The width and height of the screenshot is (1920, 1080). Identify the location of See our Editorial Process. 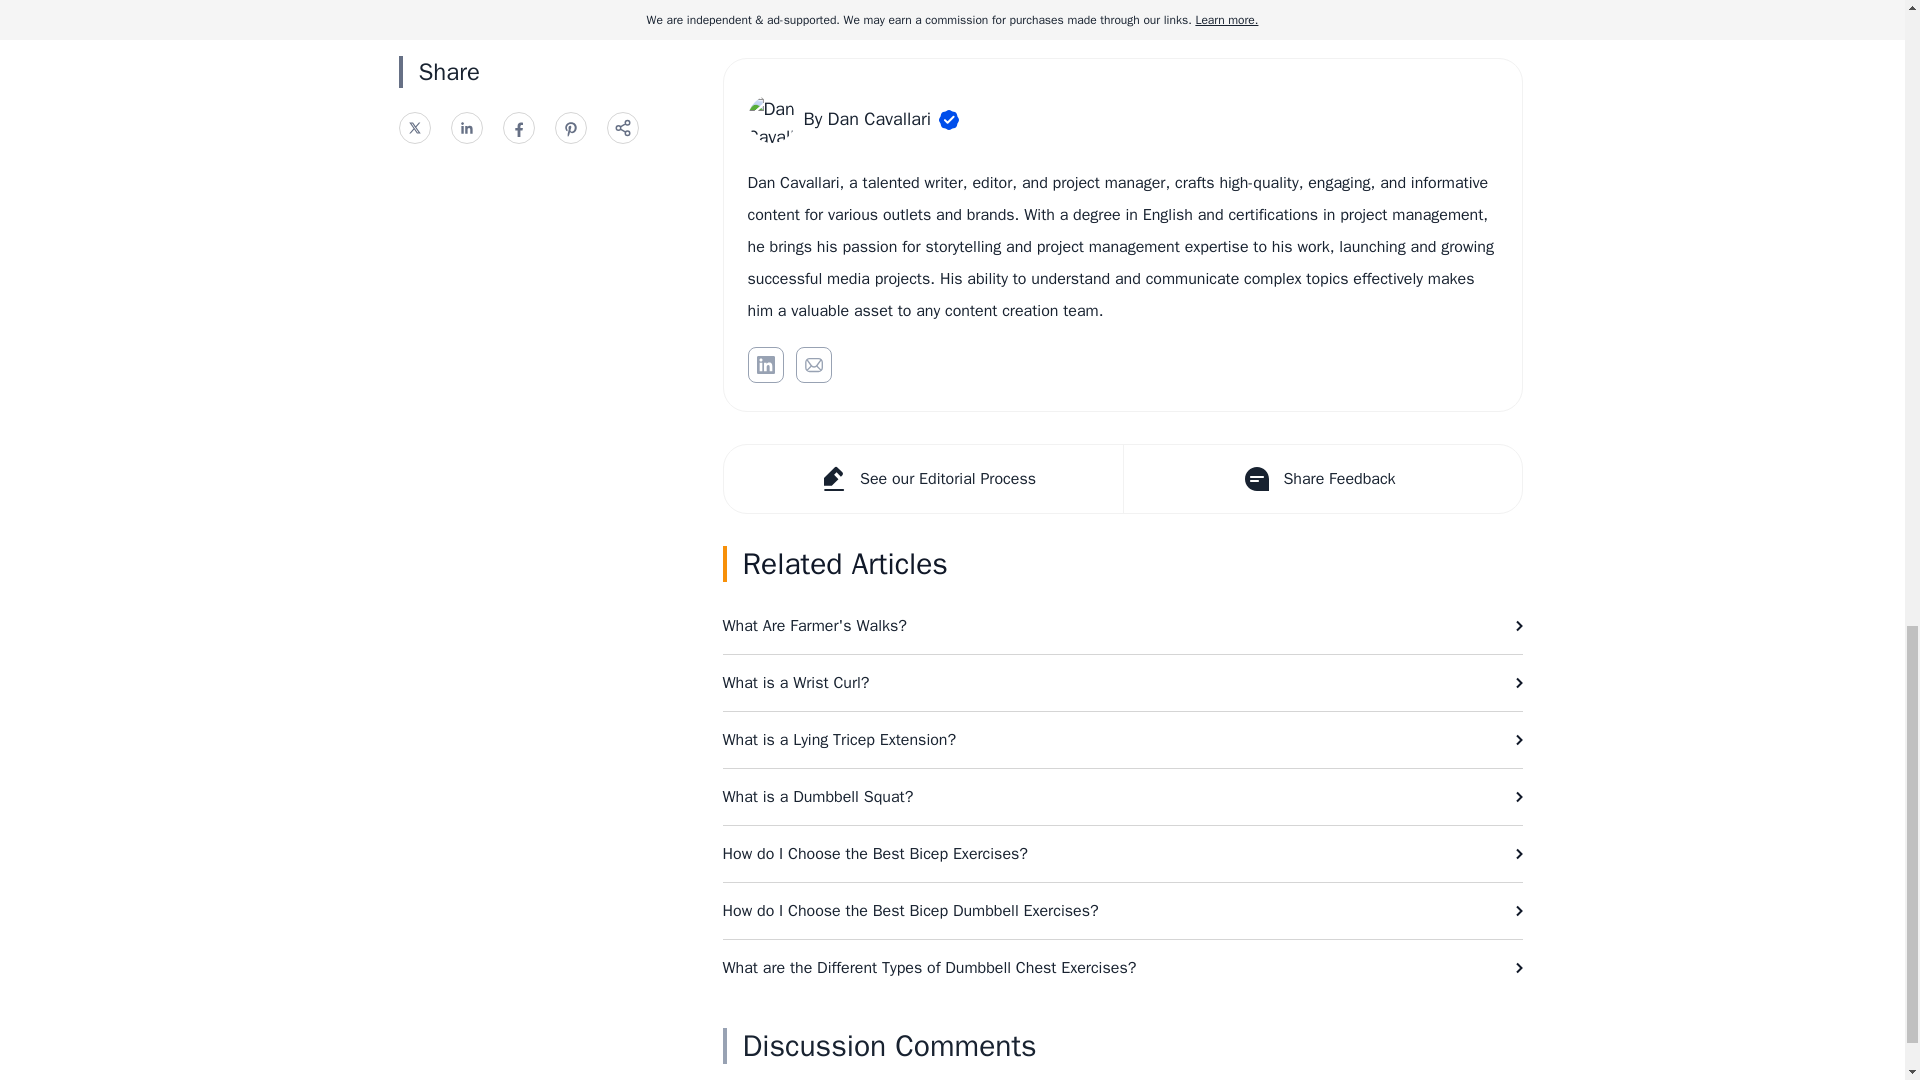
(923, 478).